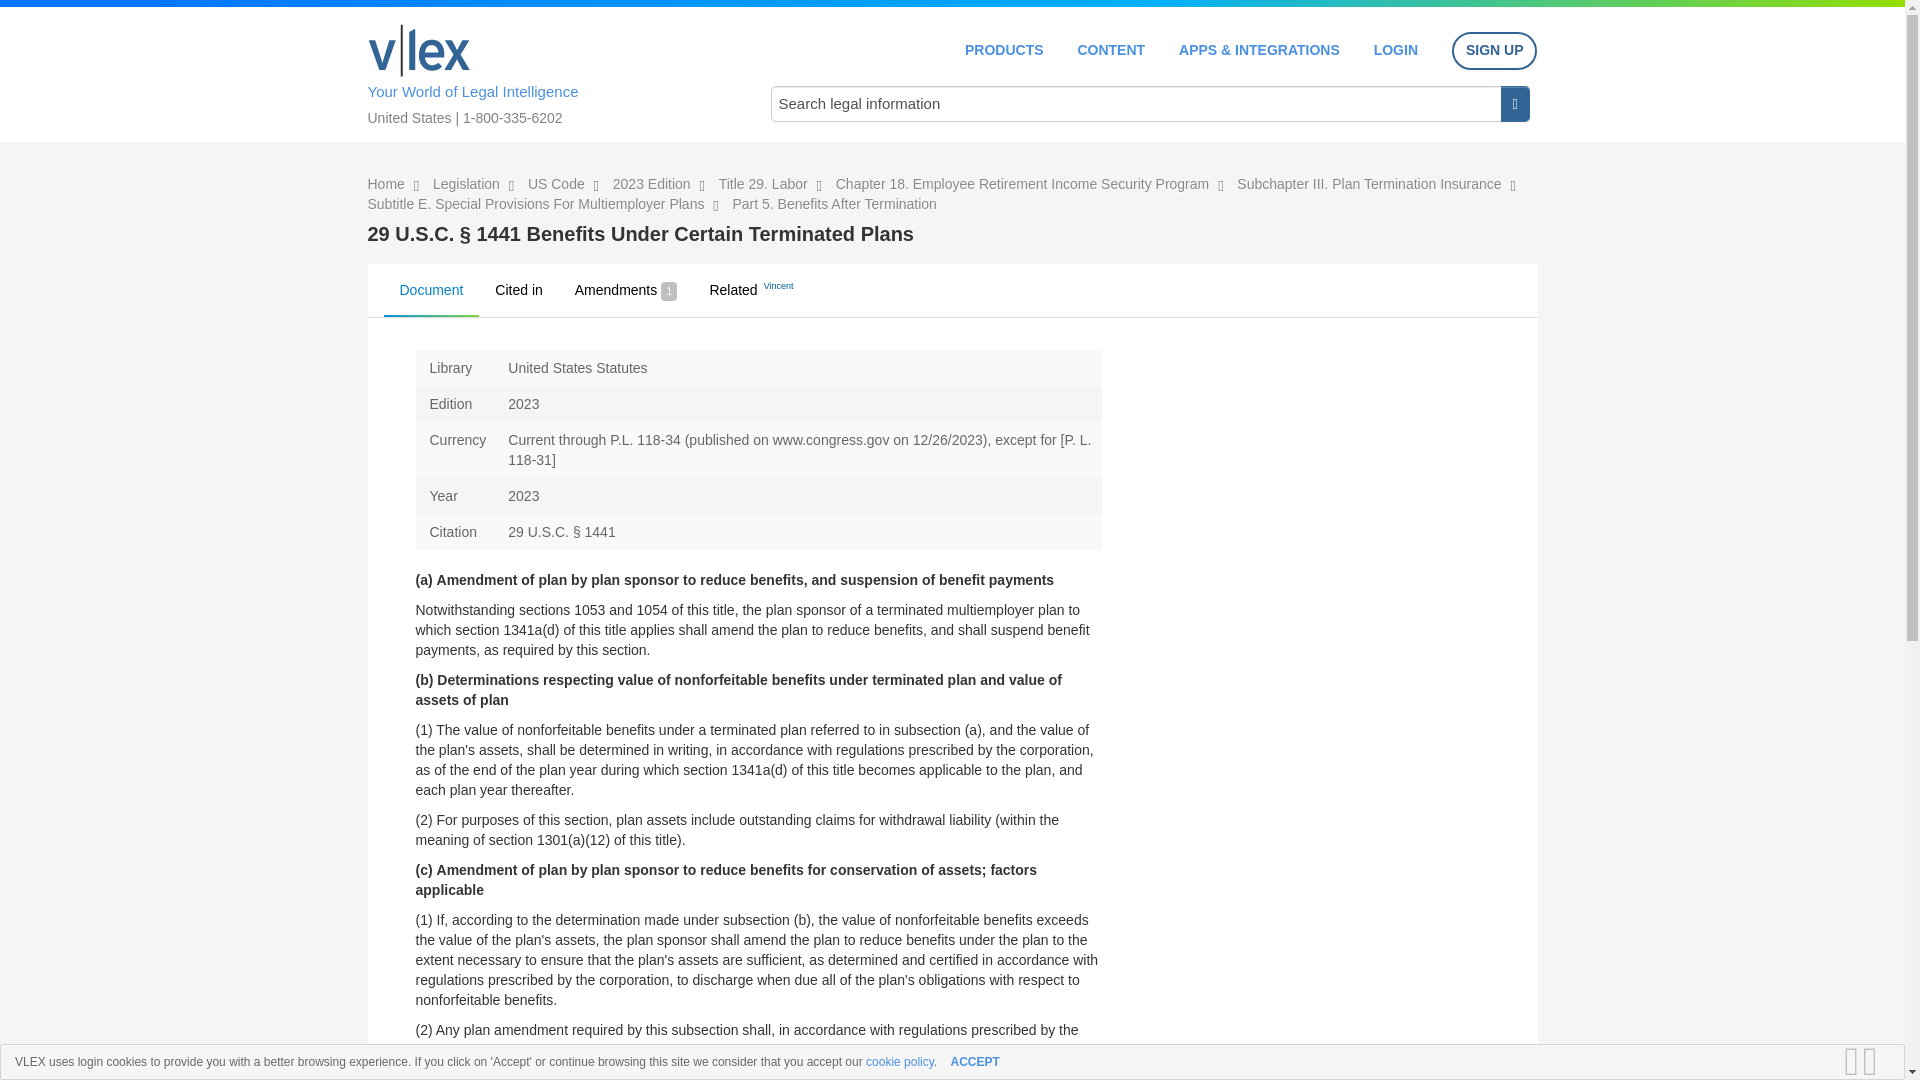  What do you see at coordinates (1370, 184) in the screenshot?
I see `Subchapter III. Plan Termination Insurance` at bounding box center [1370, 184].